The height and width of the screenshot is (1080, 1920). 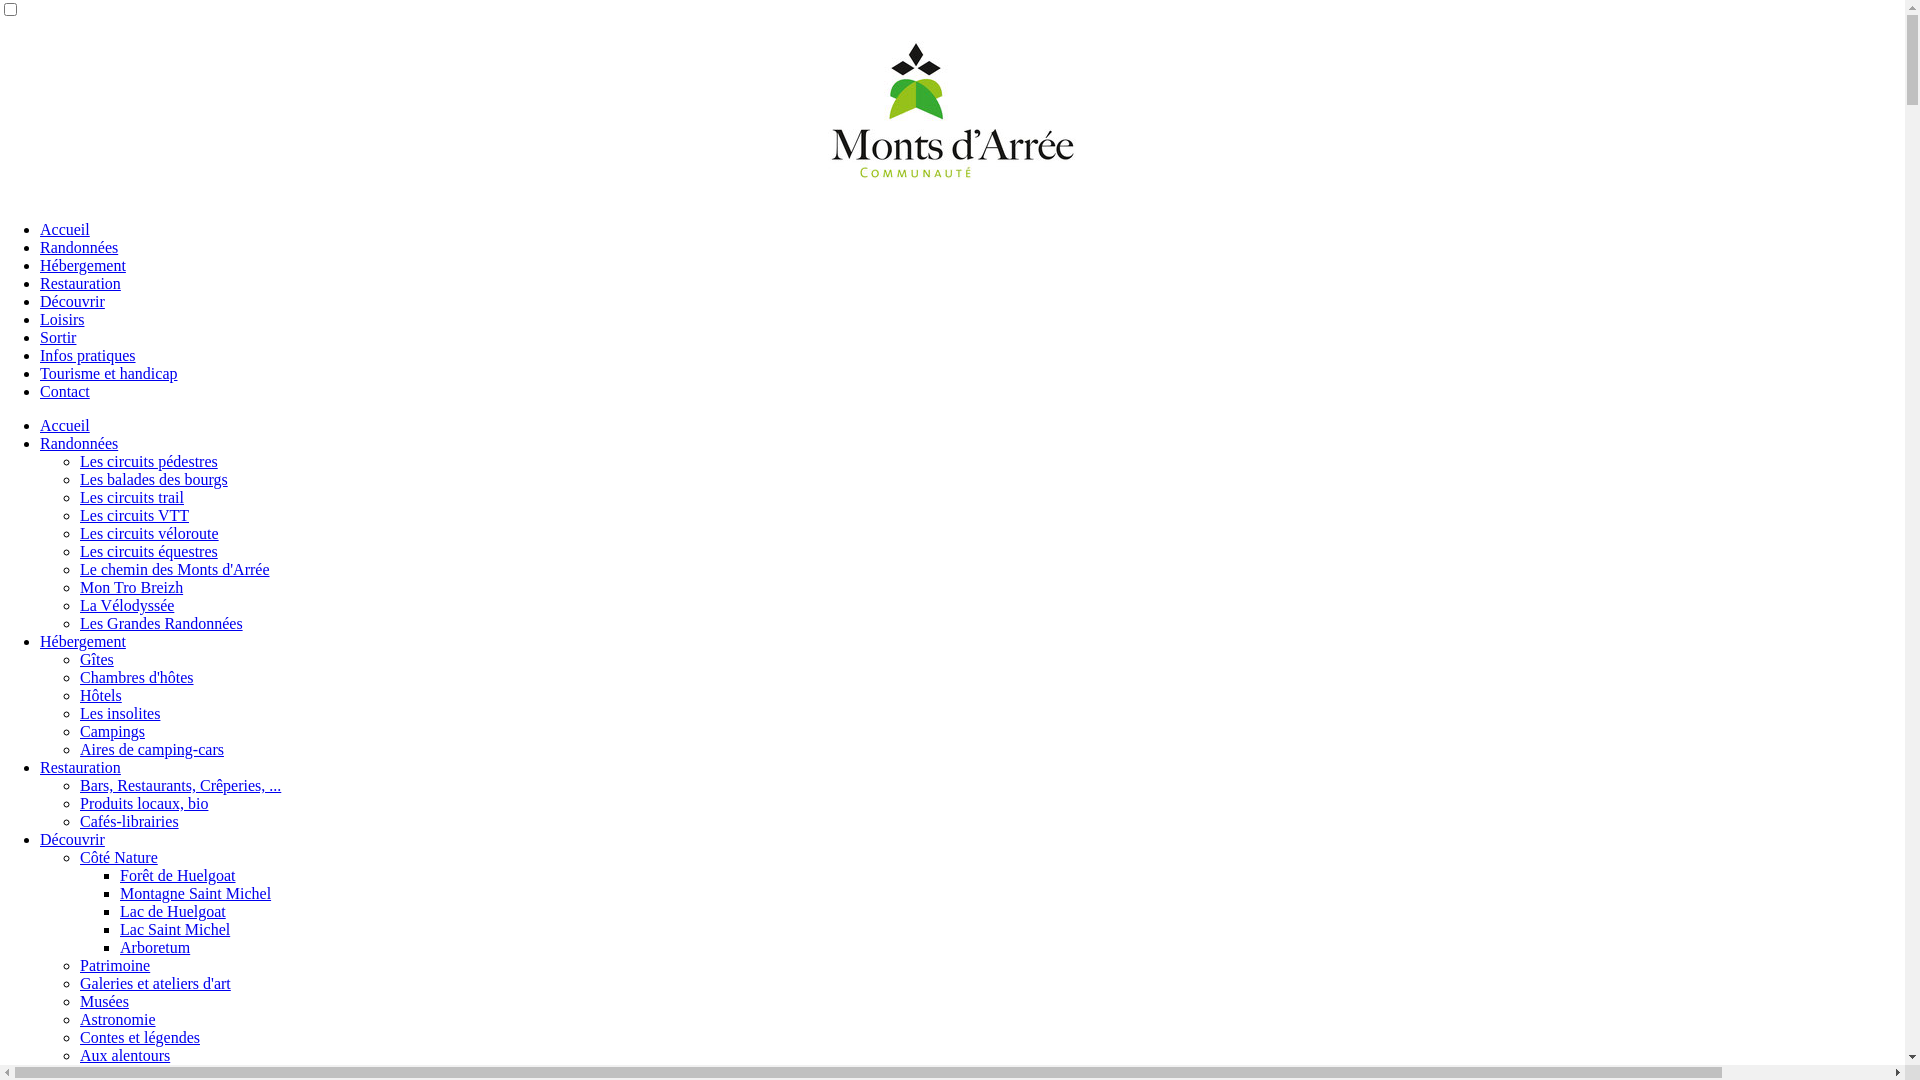 I want to click on Aires de camping-cars, so click(x=152, y=750).